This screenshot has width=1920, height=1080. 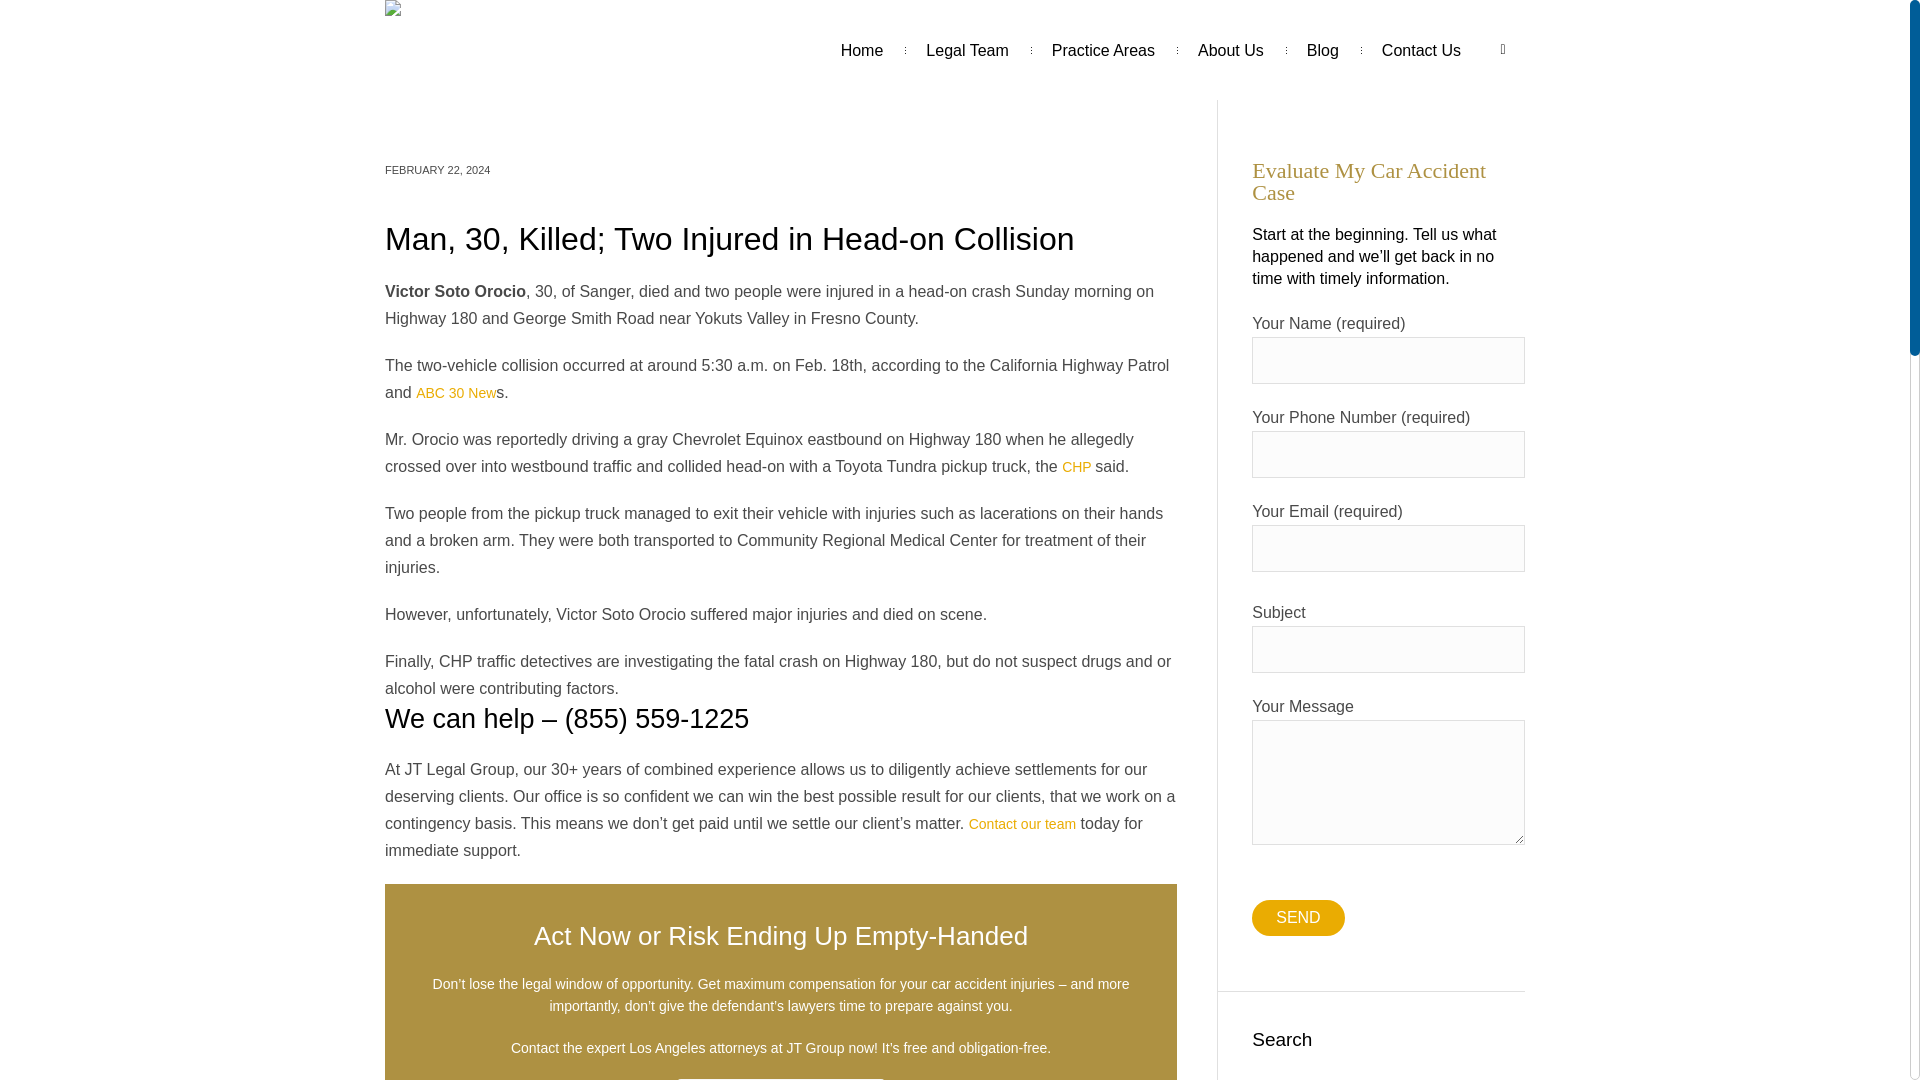 What do you see at coordinates (1230, 50) in the screenshot?
I see `About Us` at bounding box center [1230, 50].